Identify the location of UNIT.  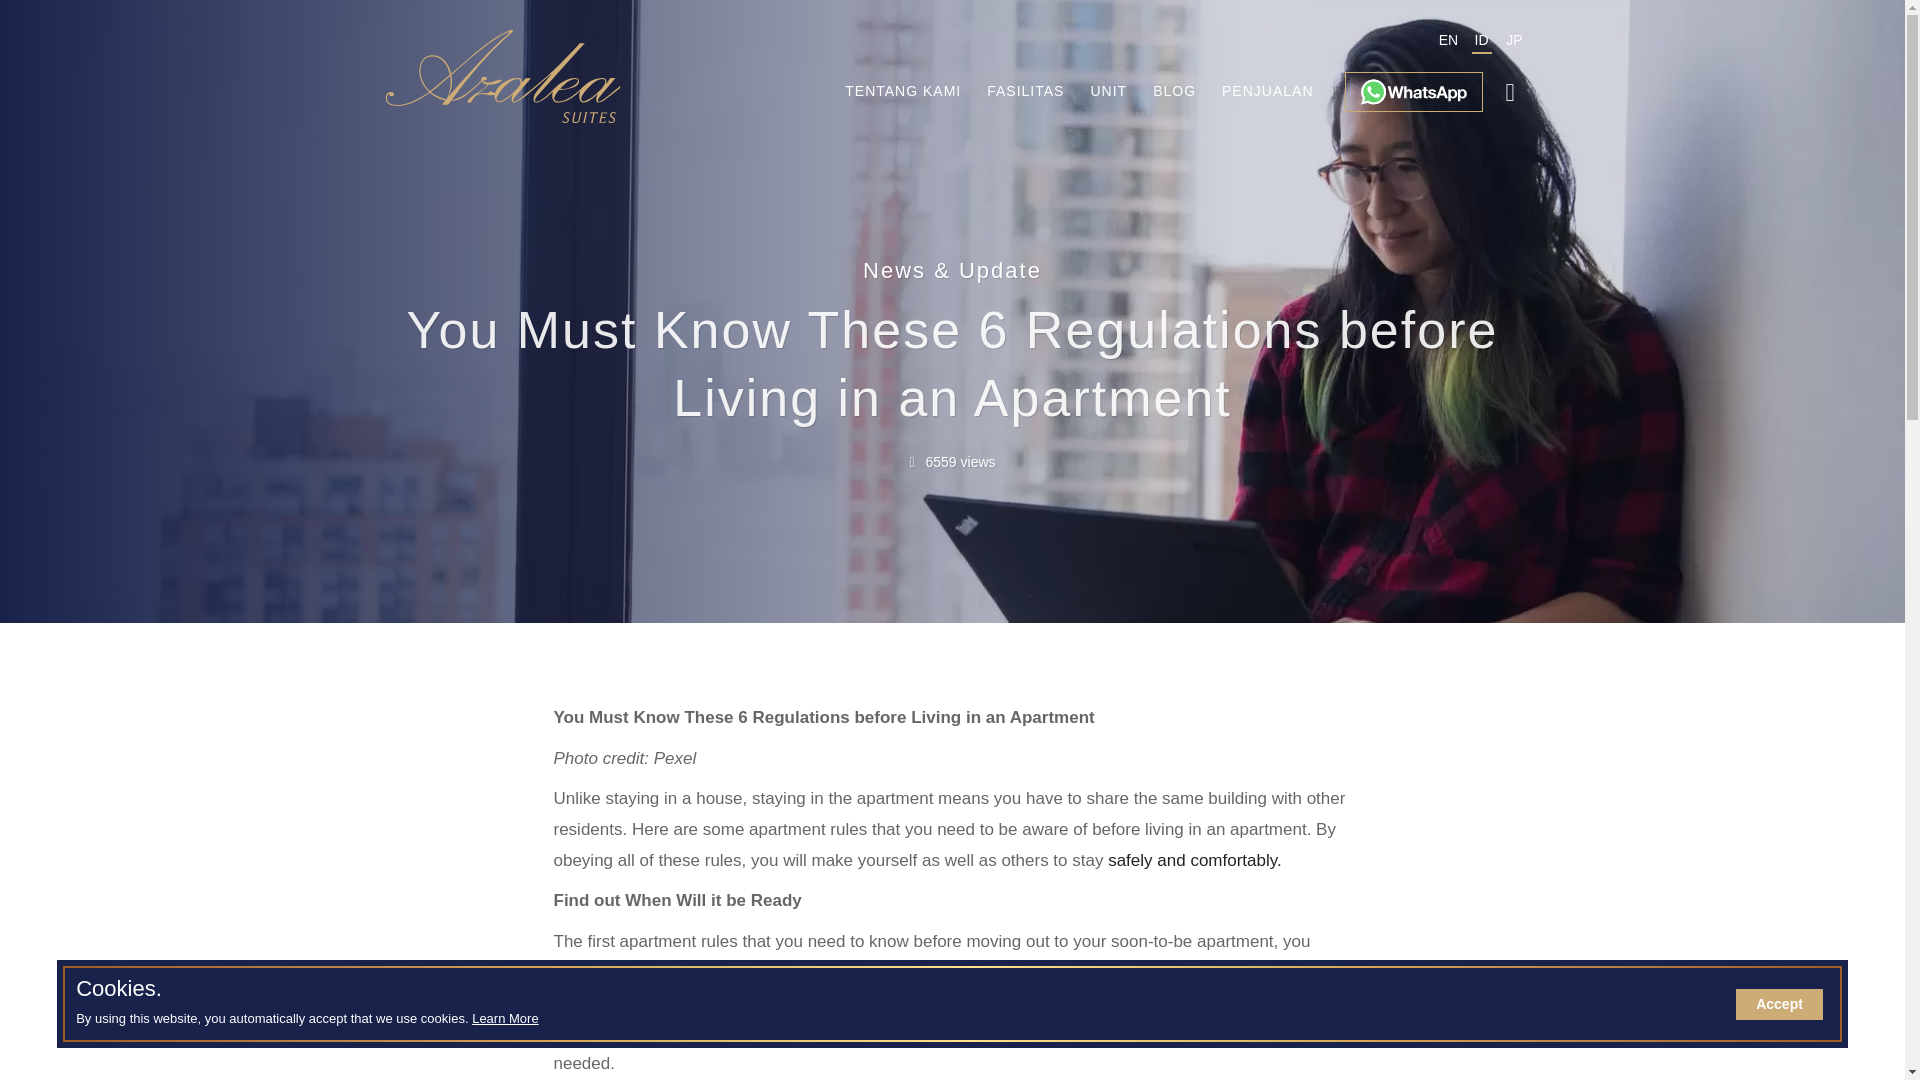
(1108, 78).